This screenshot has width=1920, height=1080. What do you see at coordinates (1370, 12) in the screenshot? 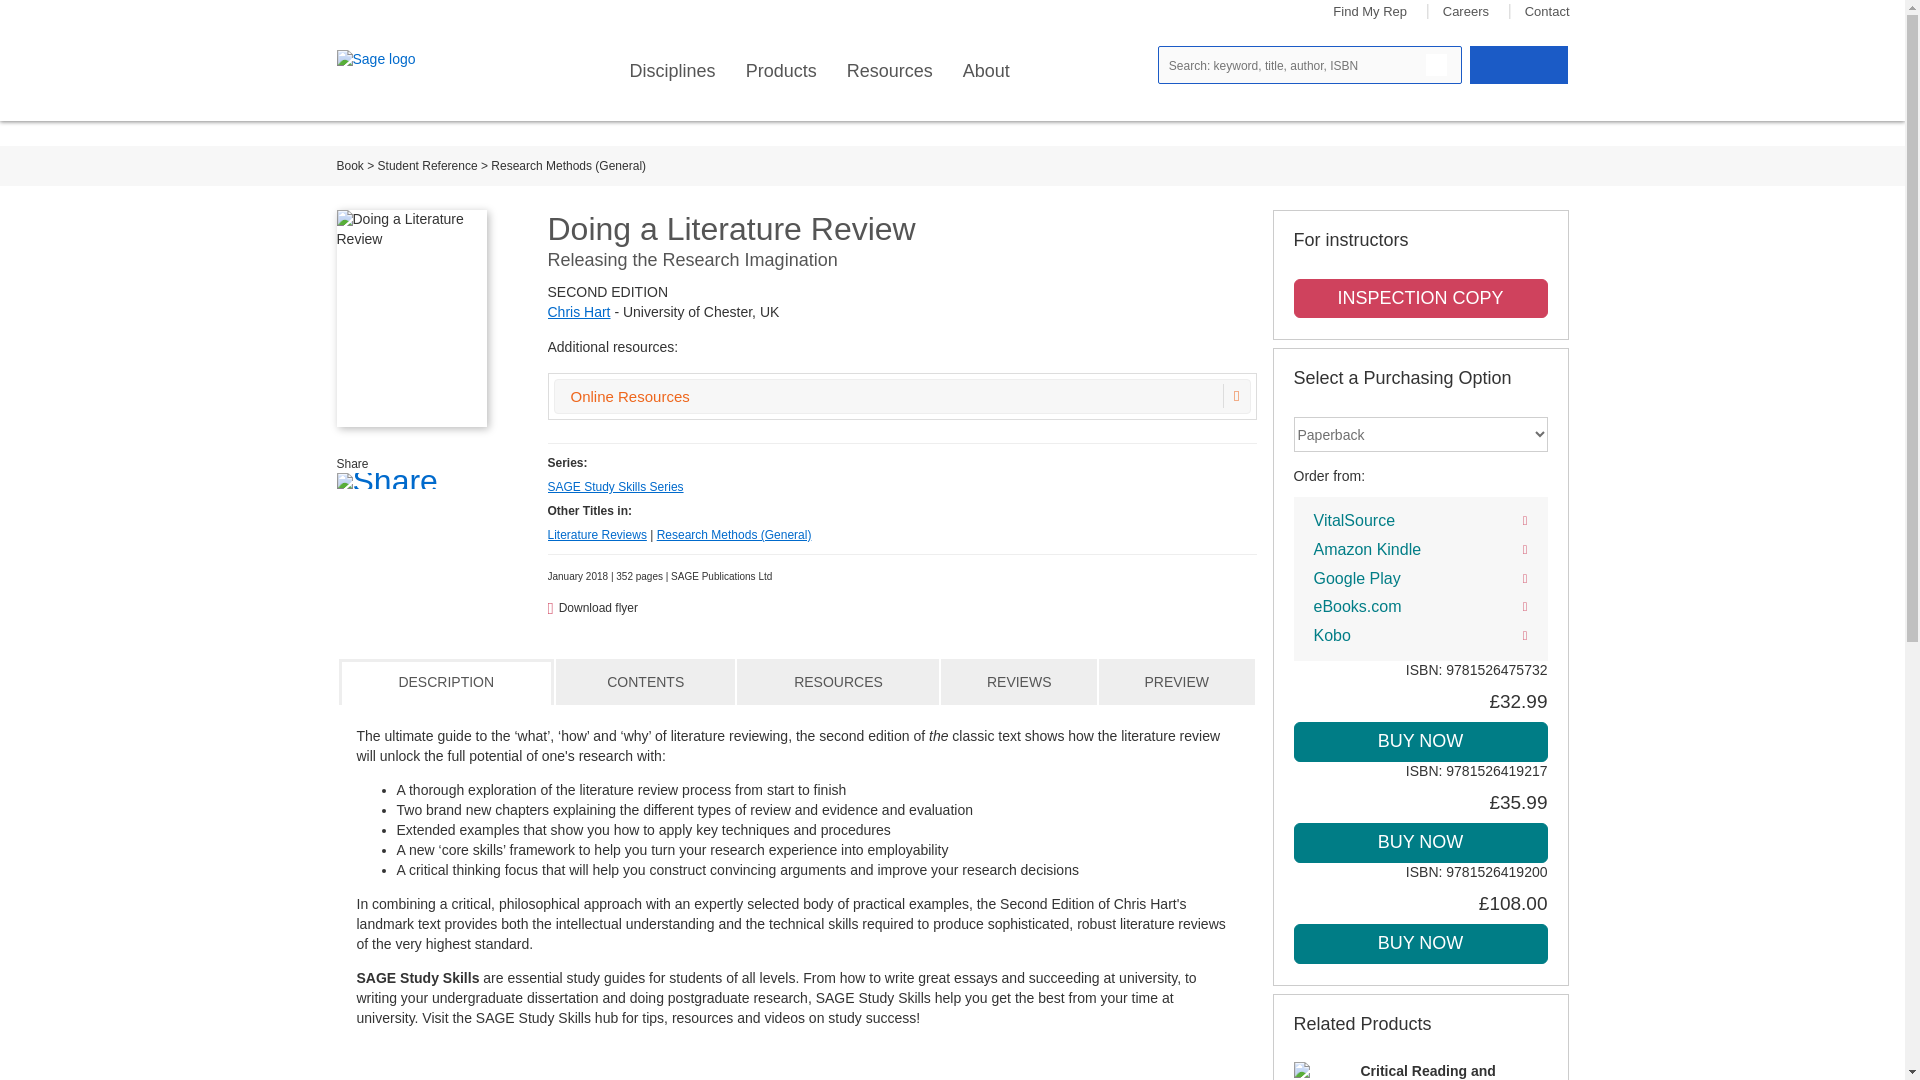
I see `Find My Rep` at bounding box center [1370, 12].